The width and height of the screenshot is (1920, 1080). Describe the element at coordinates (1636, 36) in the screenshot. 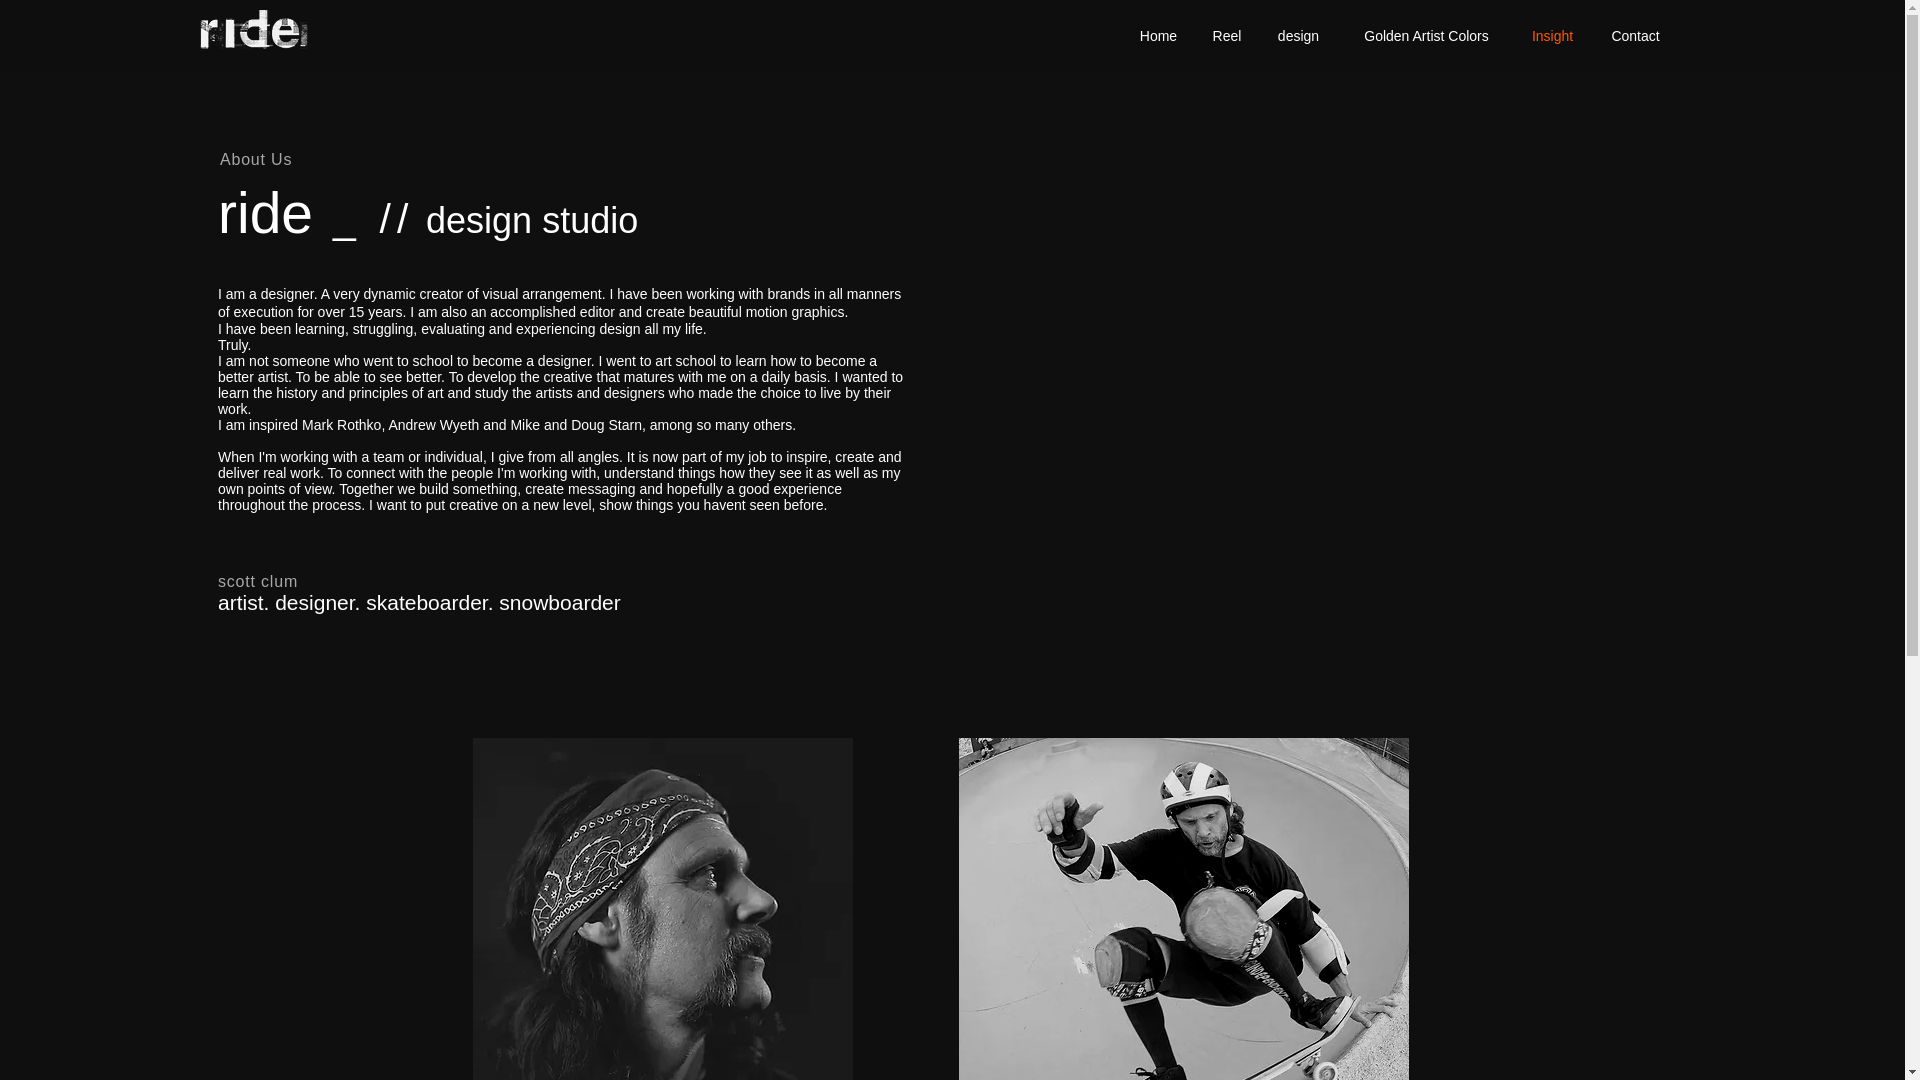

I see `Contact` at that location.